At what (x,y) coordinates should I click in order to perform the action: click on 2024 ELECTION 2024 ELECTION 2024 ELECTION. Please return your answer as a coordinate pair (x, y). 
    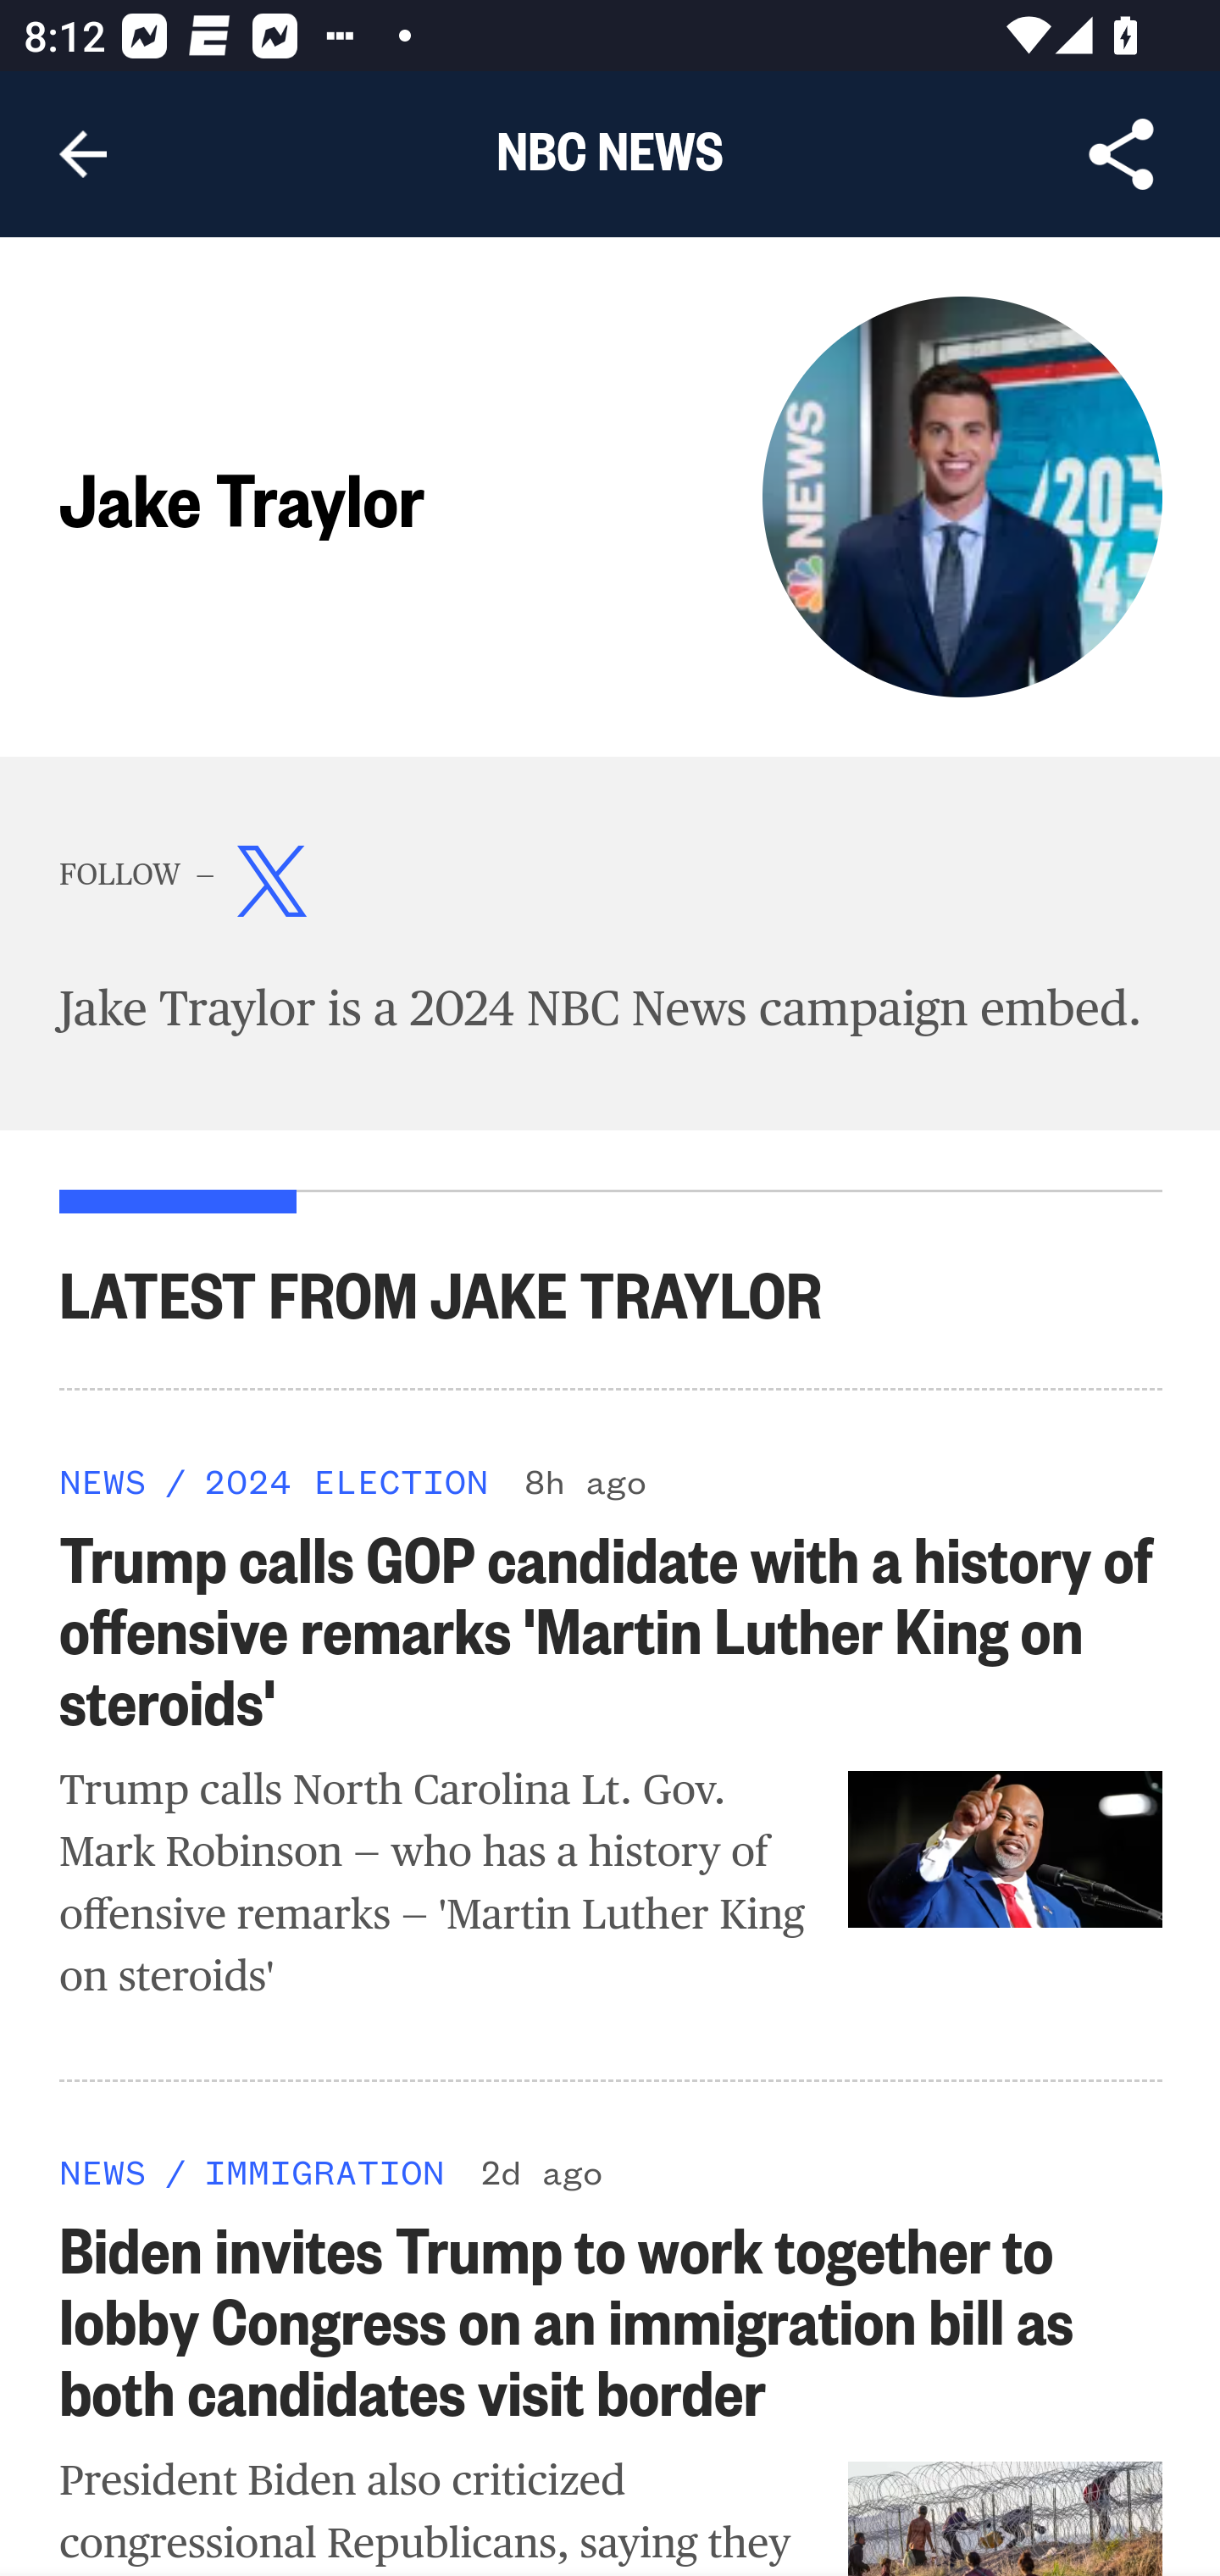
    Looking at the image, I should click on (345, 1480).